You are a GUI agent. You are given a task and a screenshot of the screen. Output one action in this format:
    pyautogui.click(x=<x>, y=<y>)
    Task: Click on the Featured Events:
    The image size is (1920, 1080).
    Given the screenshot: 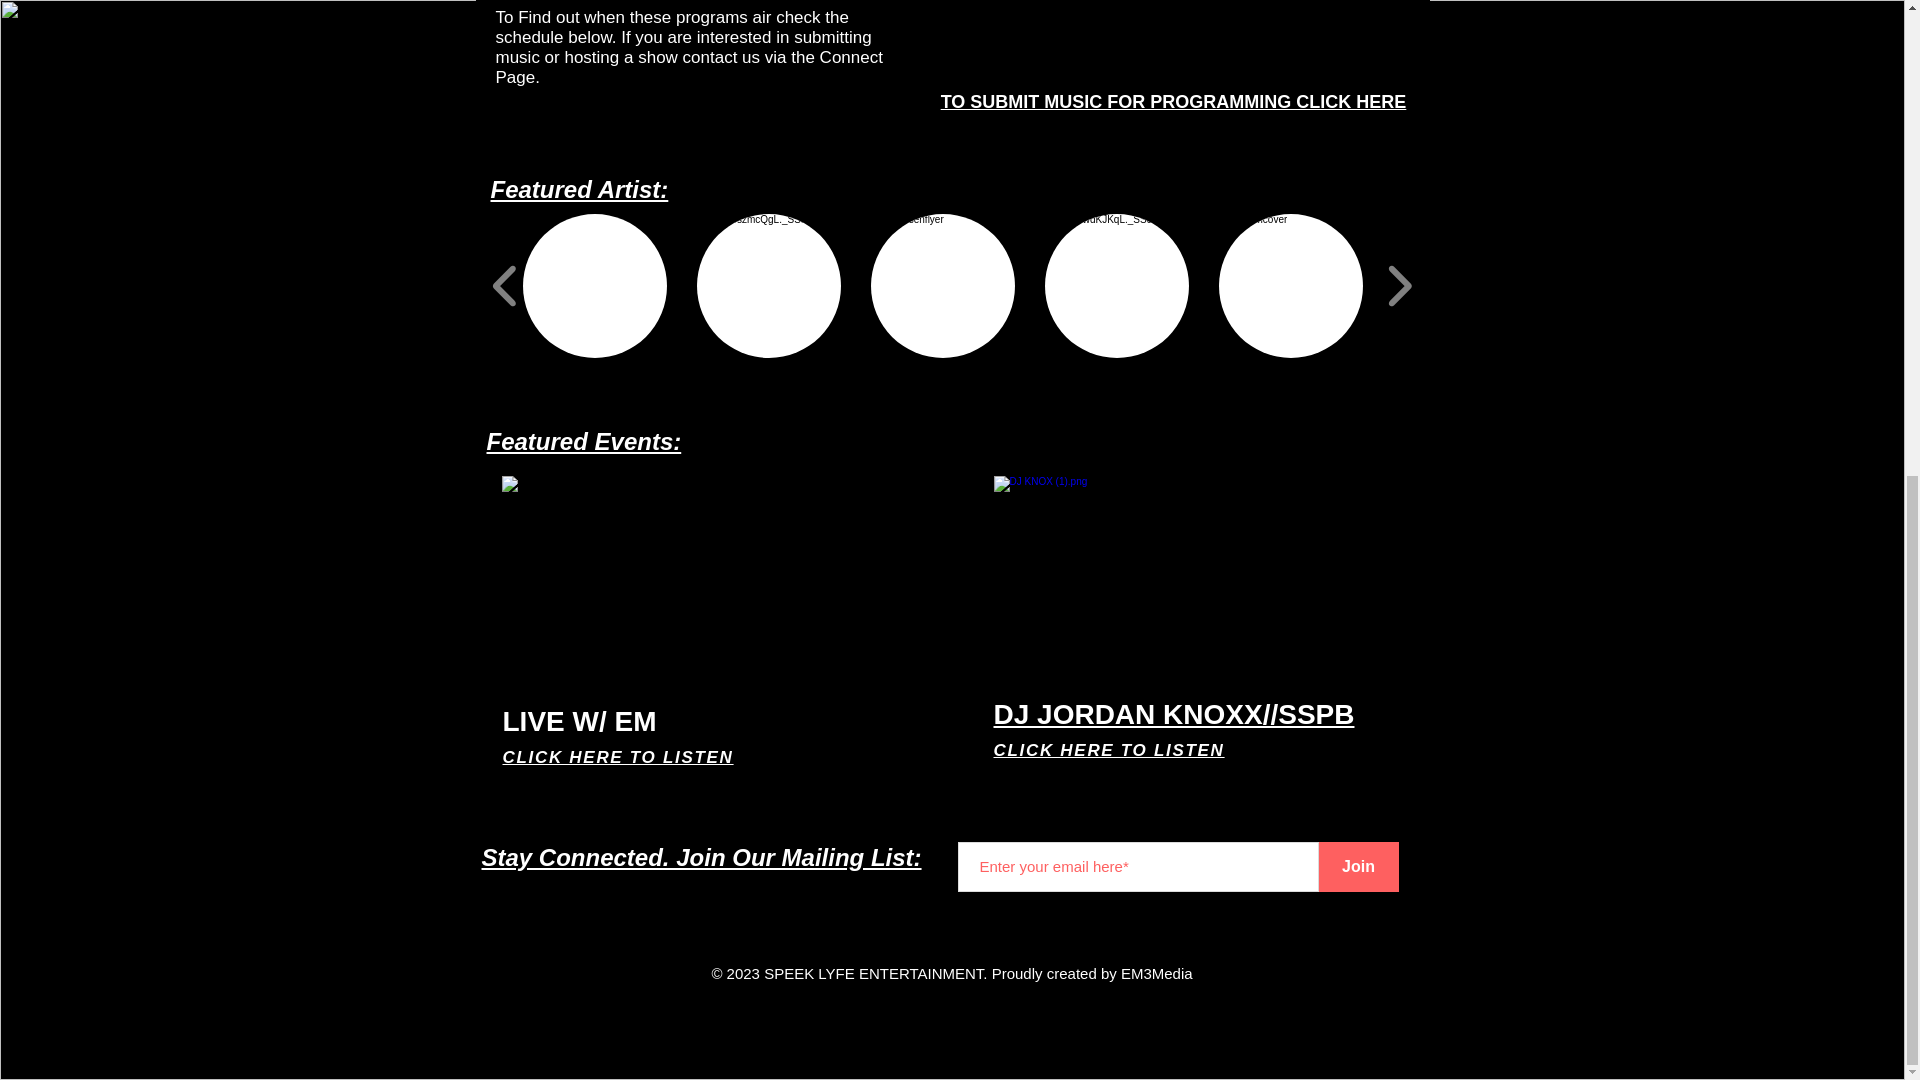 What is the action you would take?
    pyautogui.click(x=583, y=440)
    